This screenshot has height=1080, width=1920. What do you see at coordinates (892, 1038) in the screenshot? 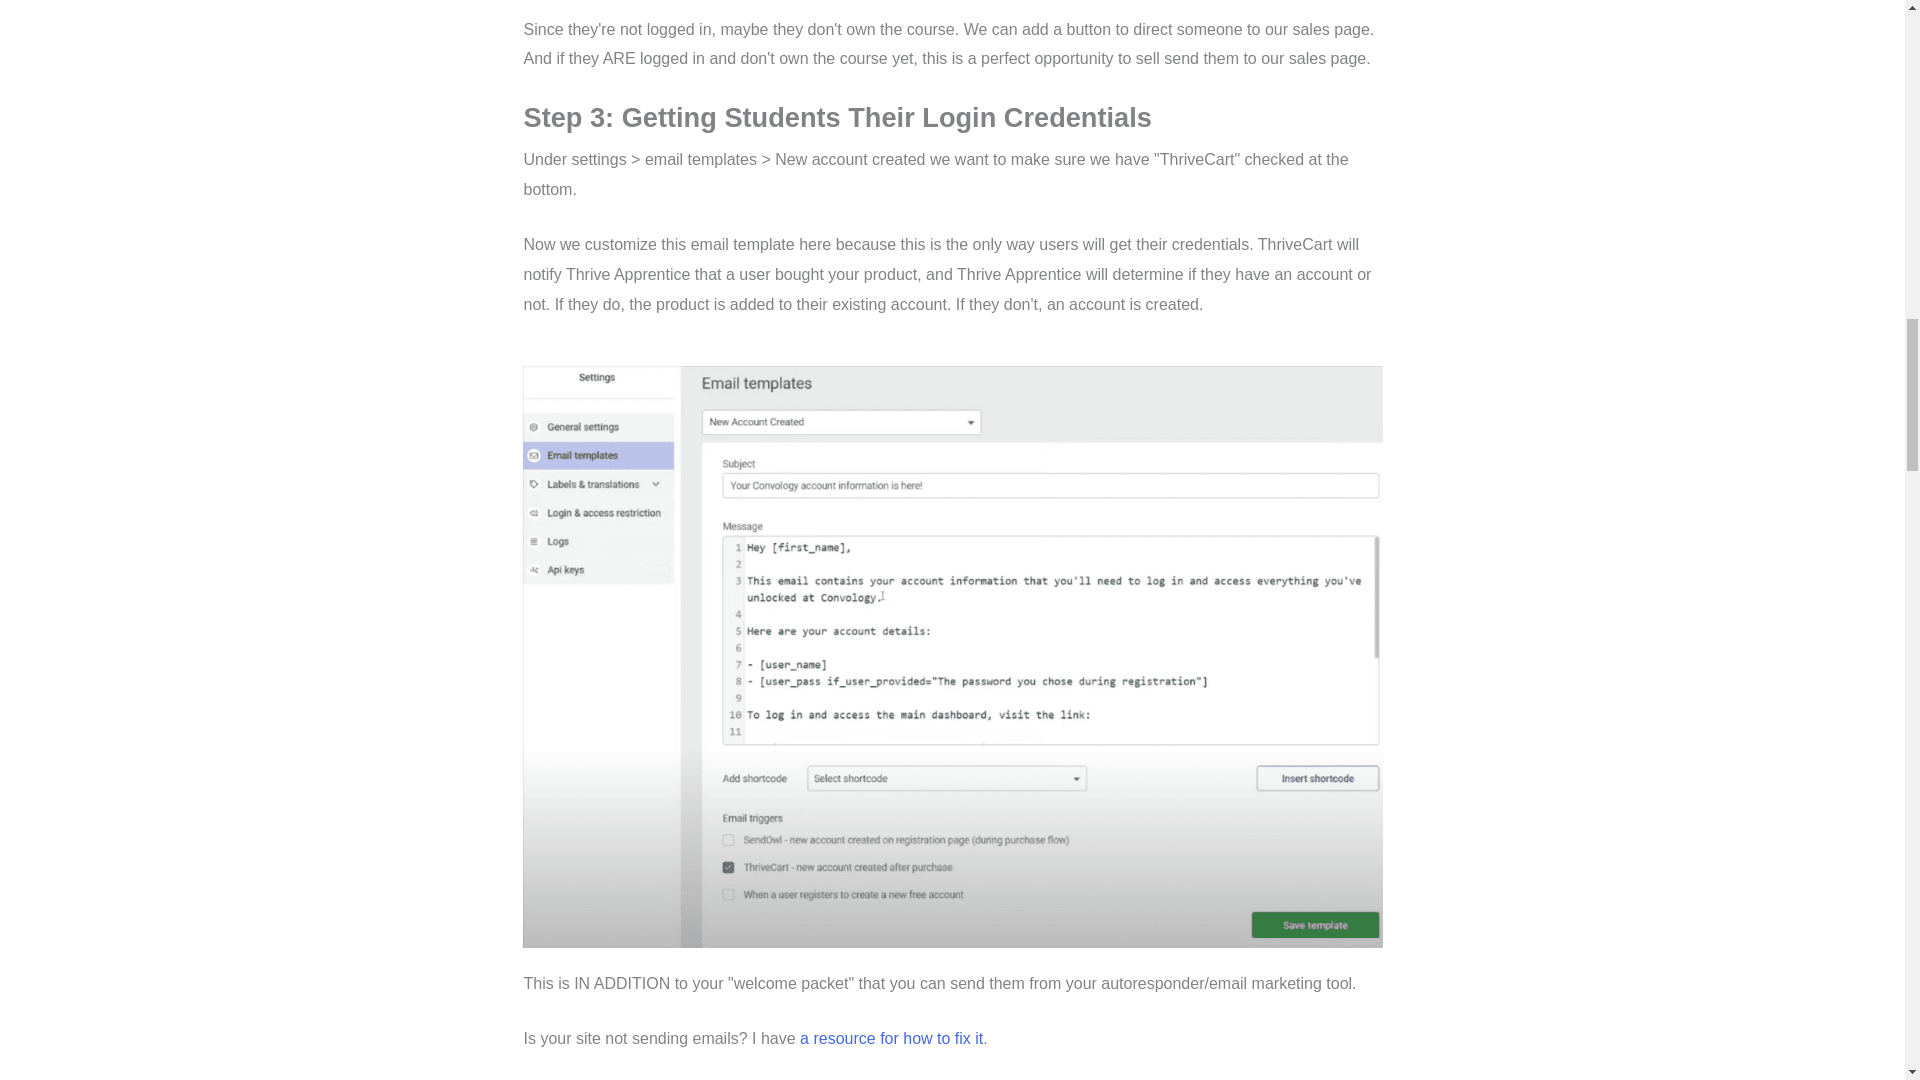
I see `a resource for how to fix it` at bounding box center [892, 1038].